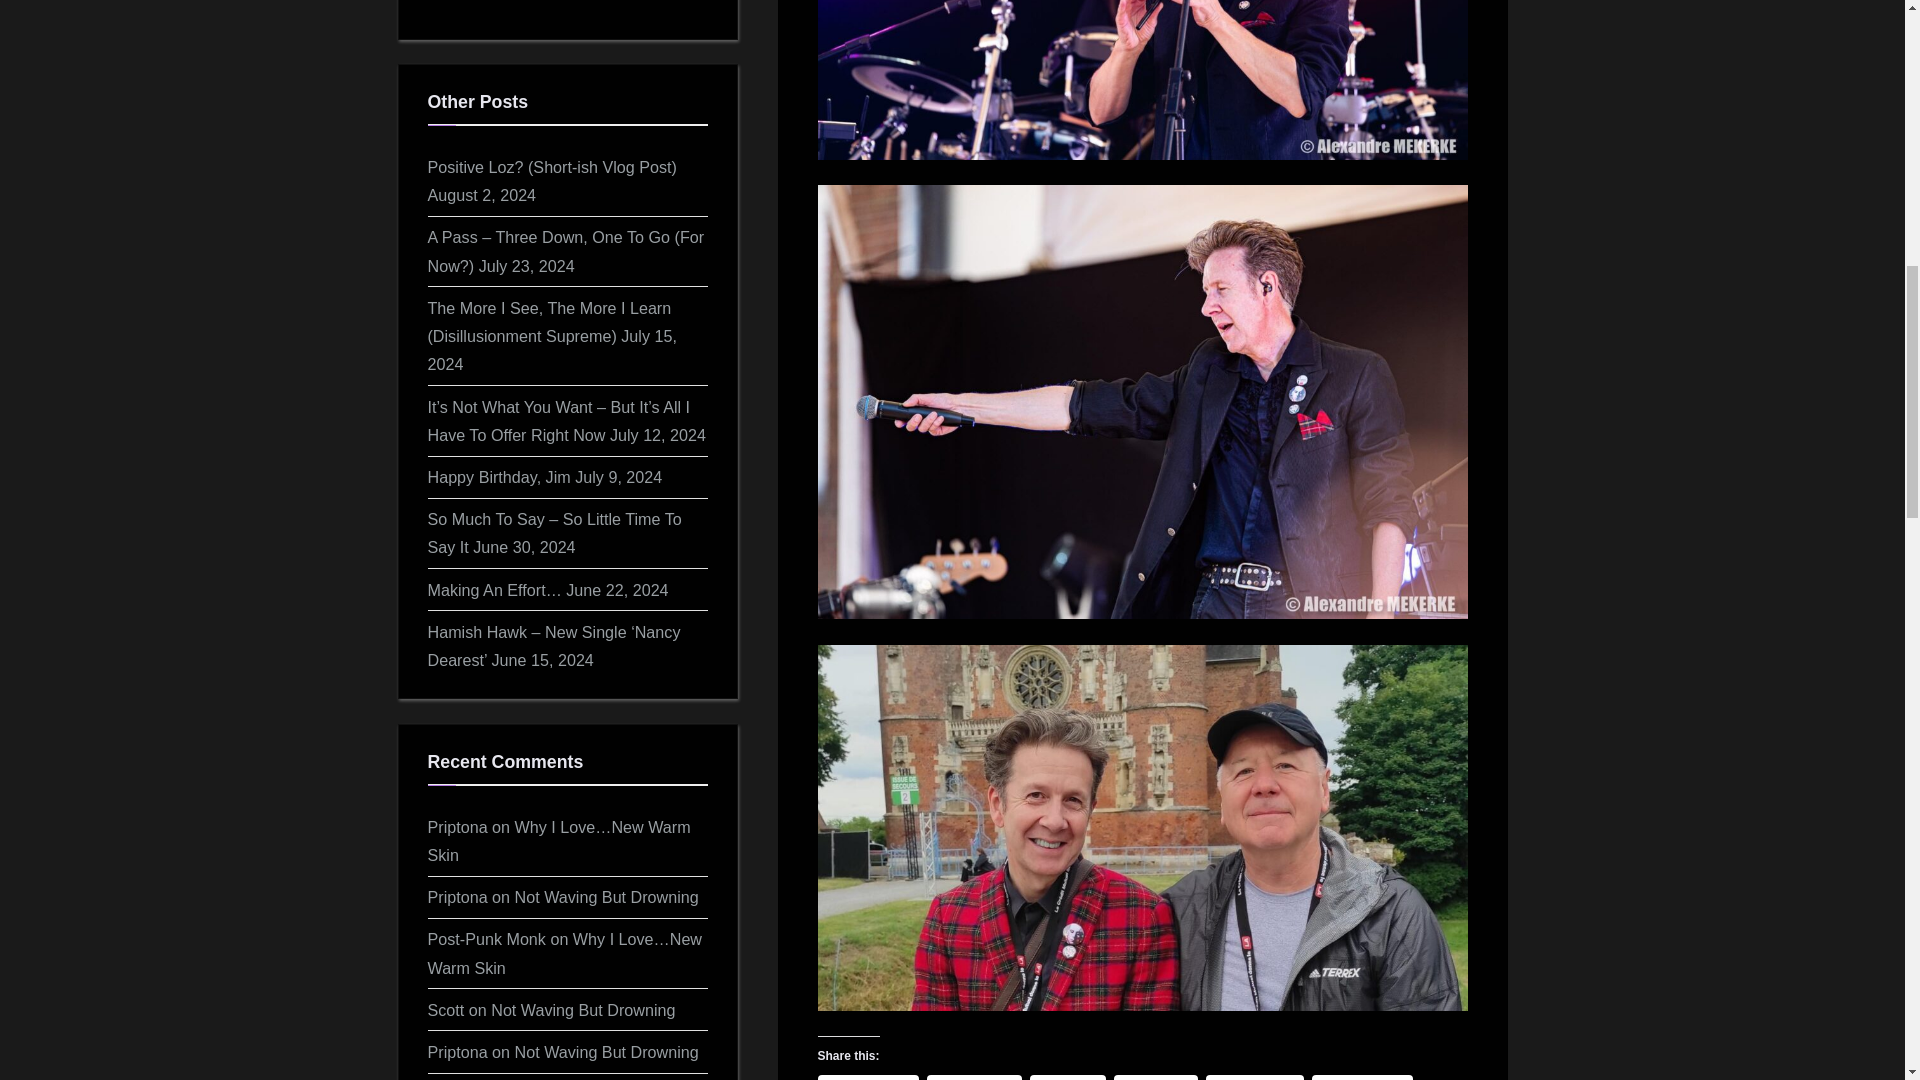 This screenshot has width=1920, height=1080. What do you see at coordinates (1362, 1077) in the screenshot?
I see `Click to share on Mastodon` at bounding box center [1362, 1077].